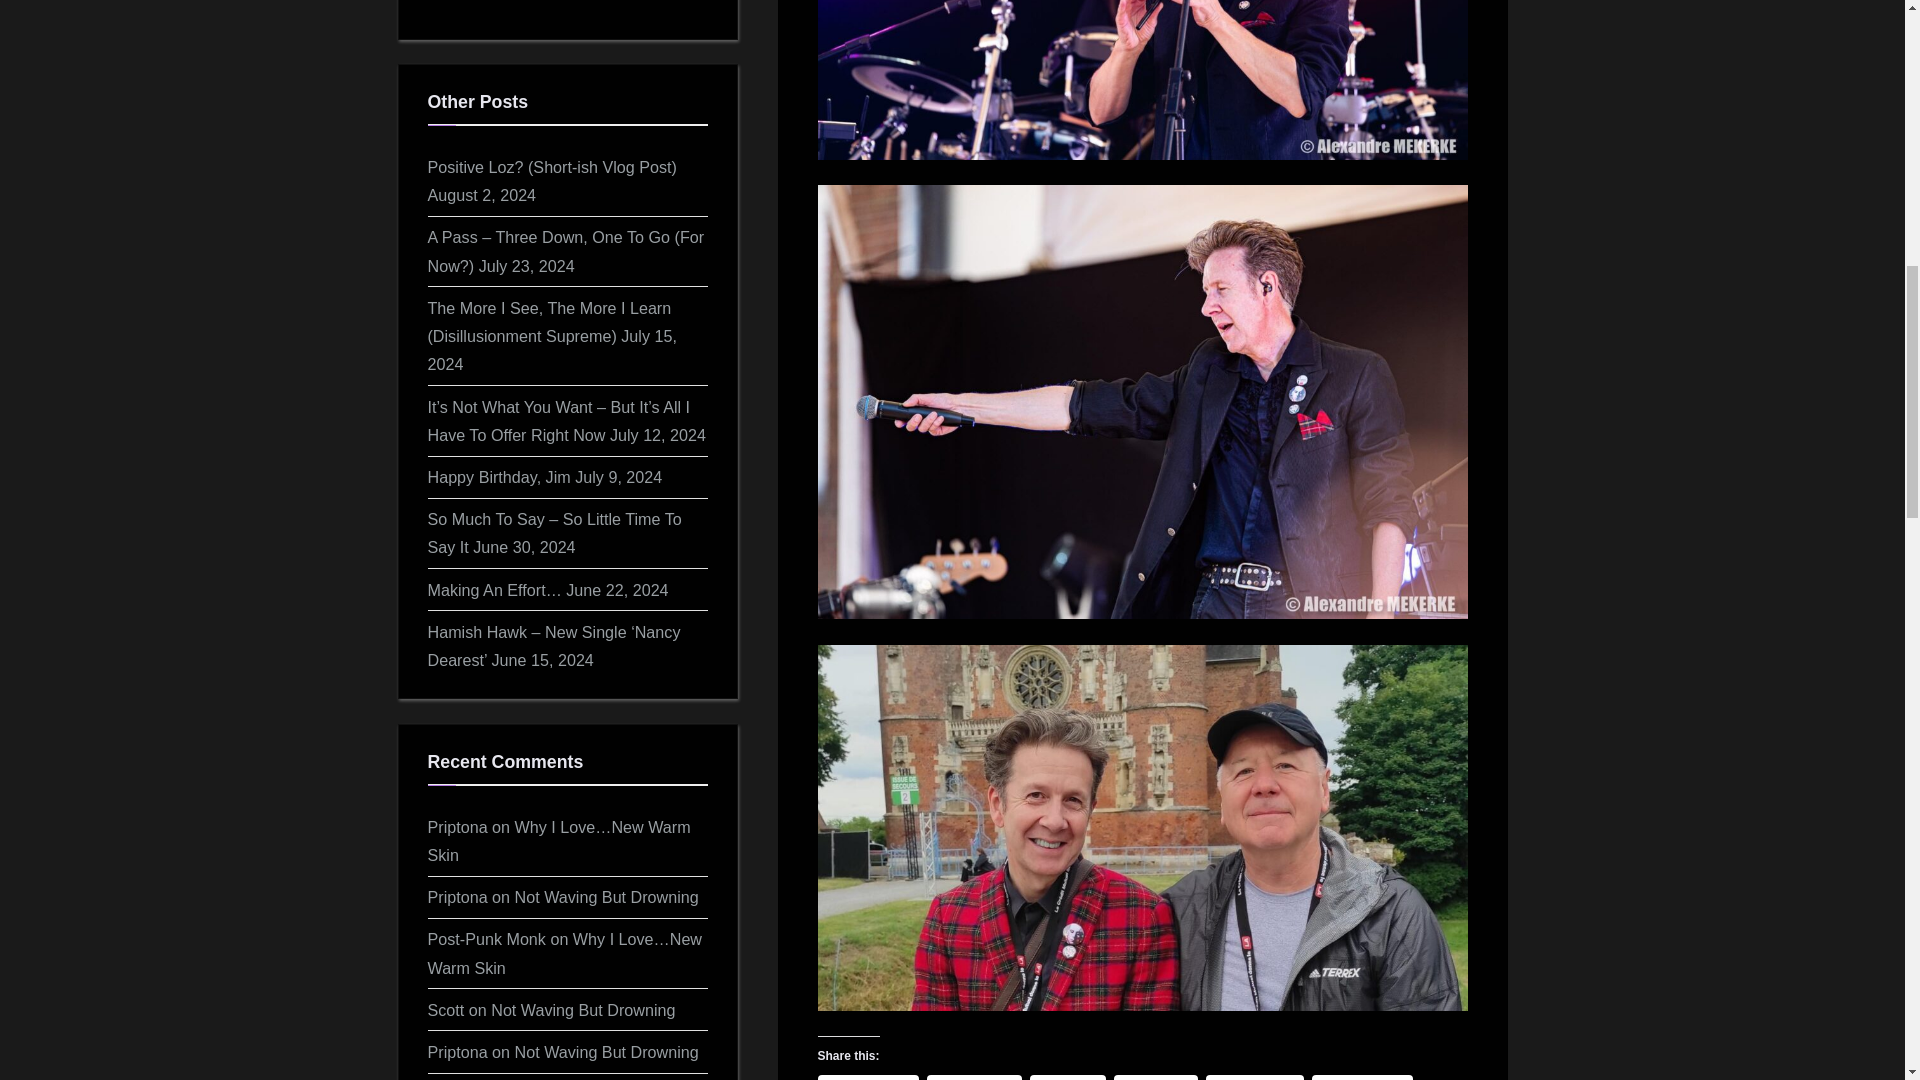 This screenshot has width=1920, height=1080. What do you see at coordinates (1362, 1077) in the screenshot?
I see `Click to share on Mastodon` at bounding box center [1362, 1077].